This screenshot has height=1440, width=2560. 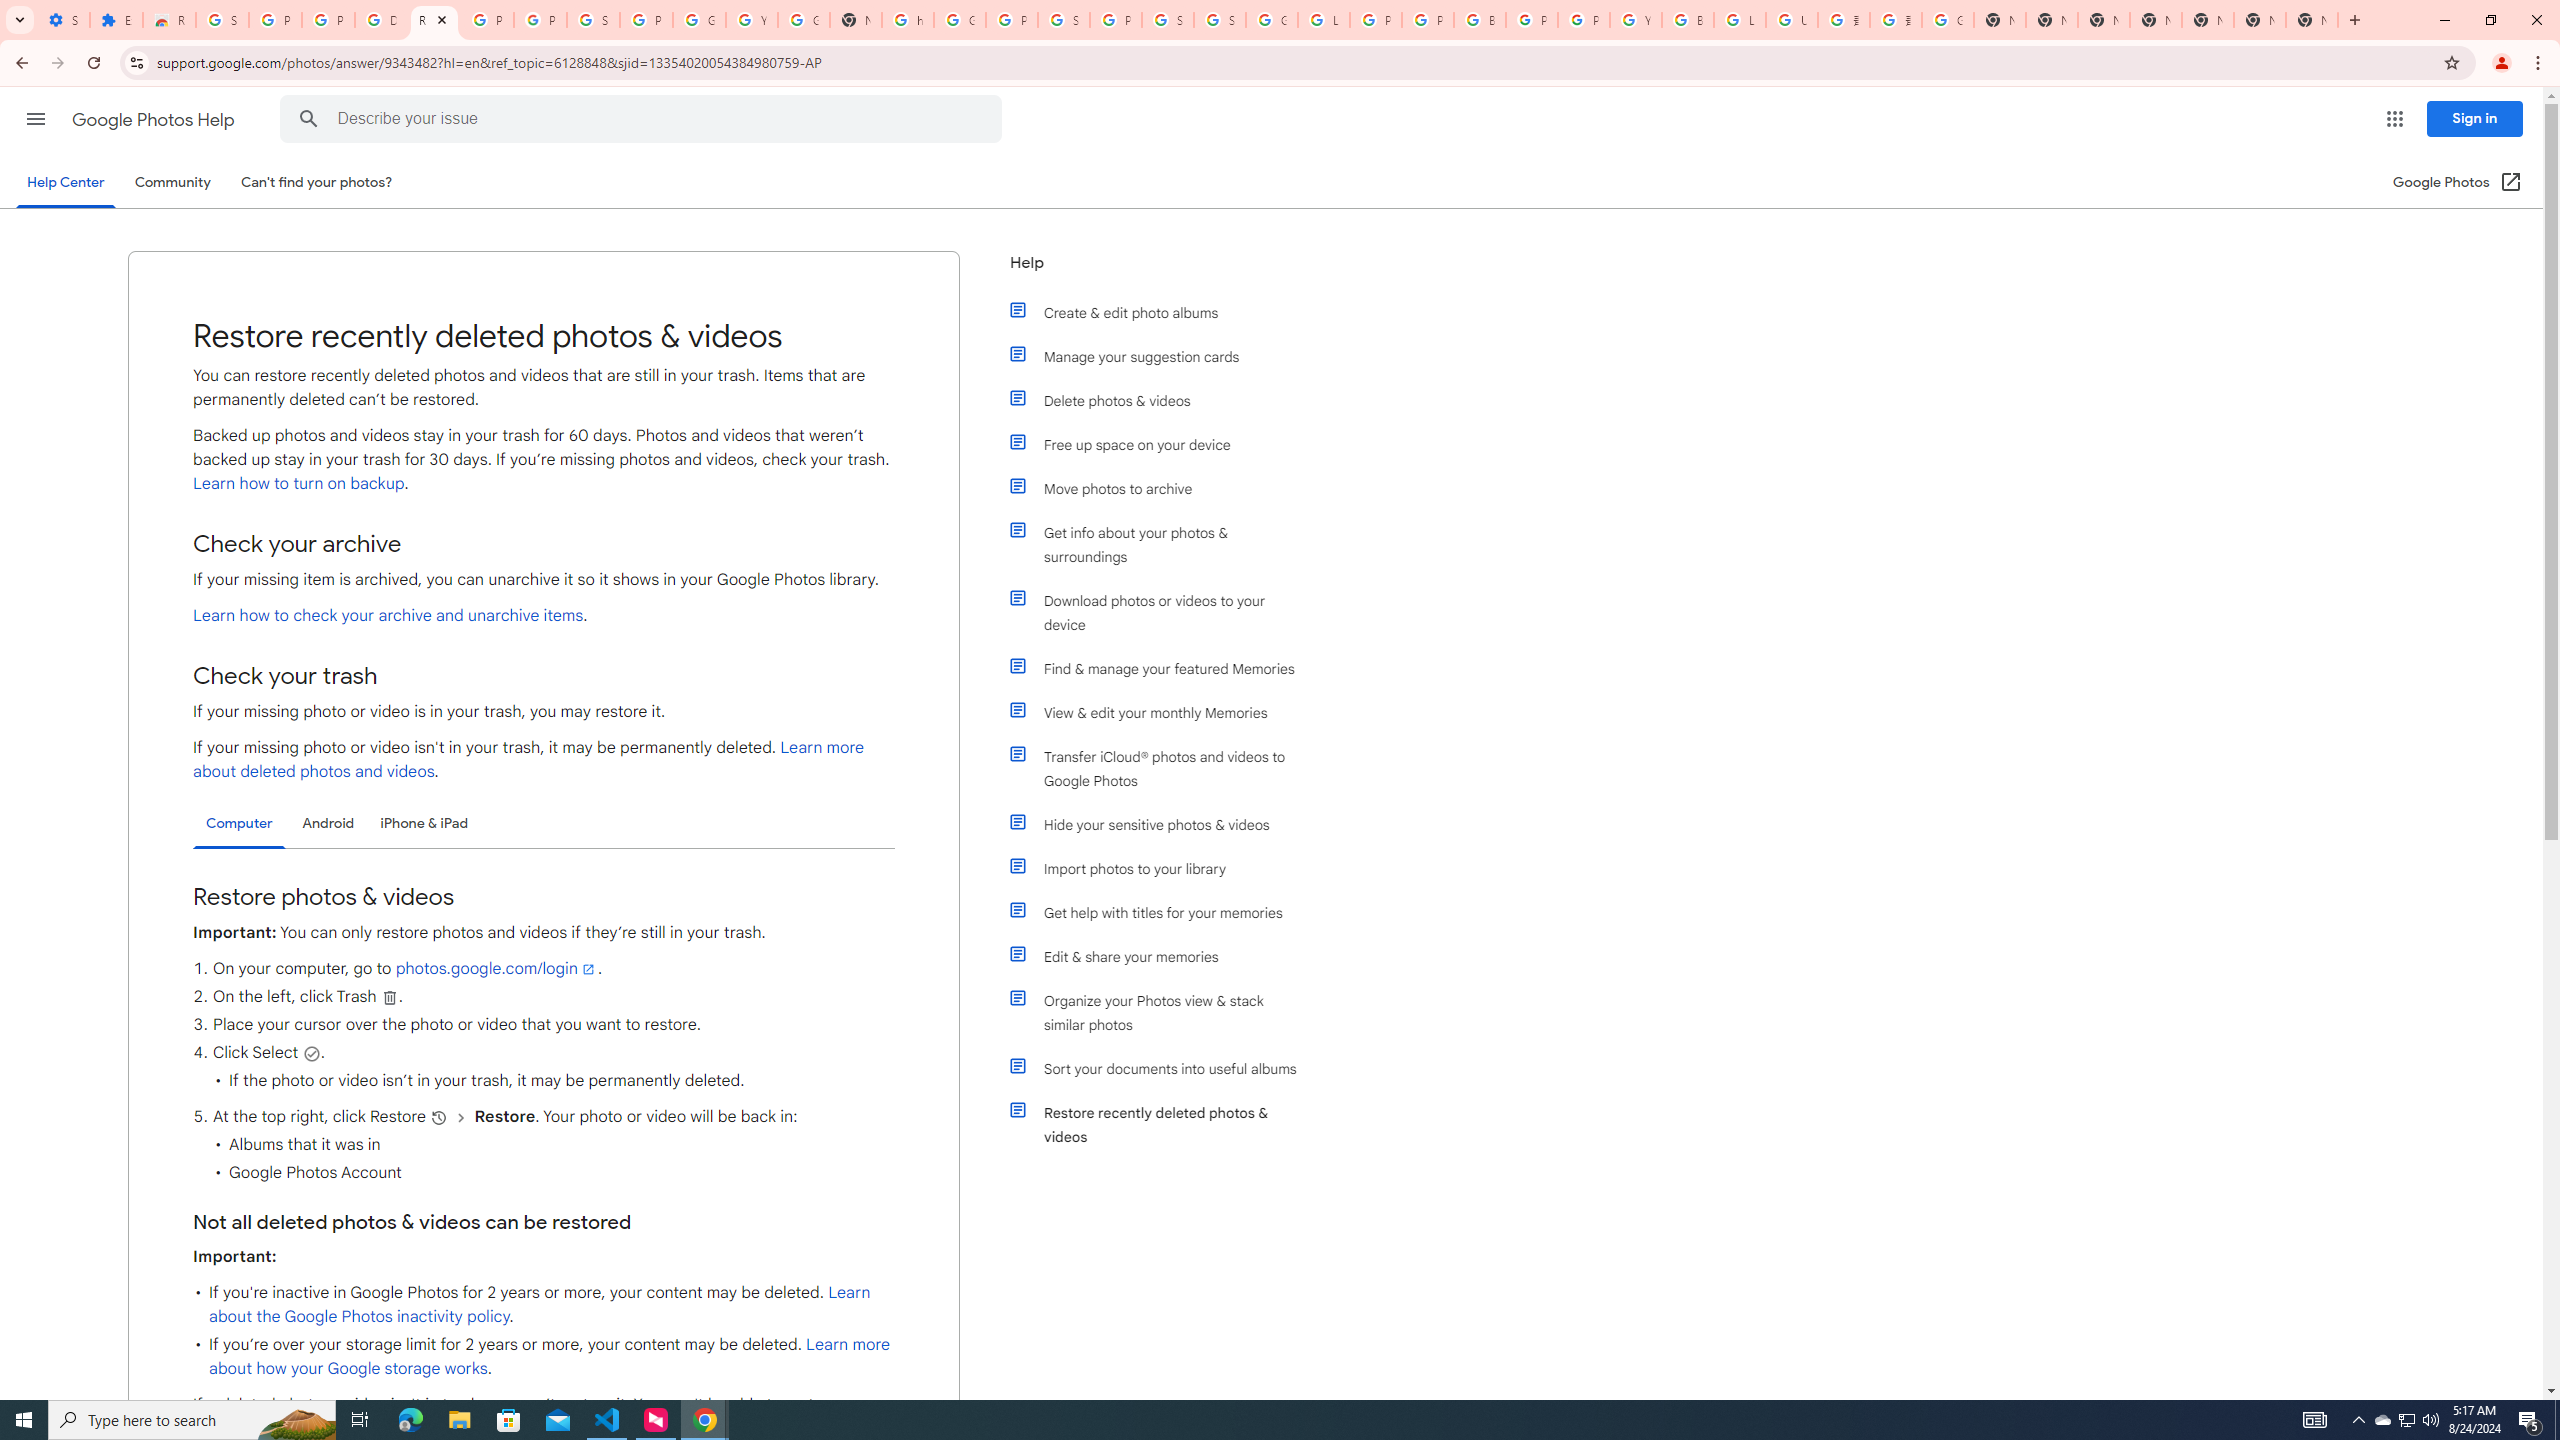 I want to click on Privacy Help Center - Policies Help, so click(x=1376, y=20).